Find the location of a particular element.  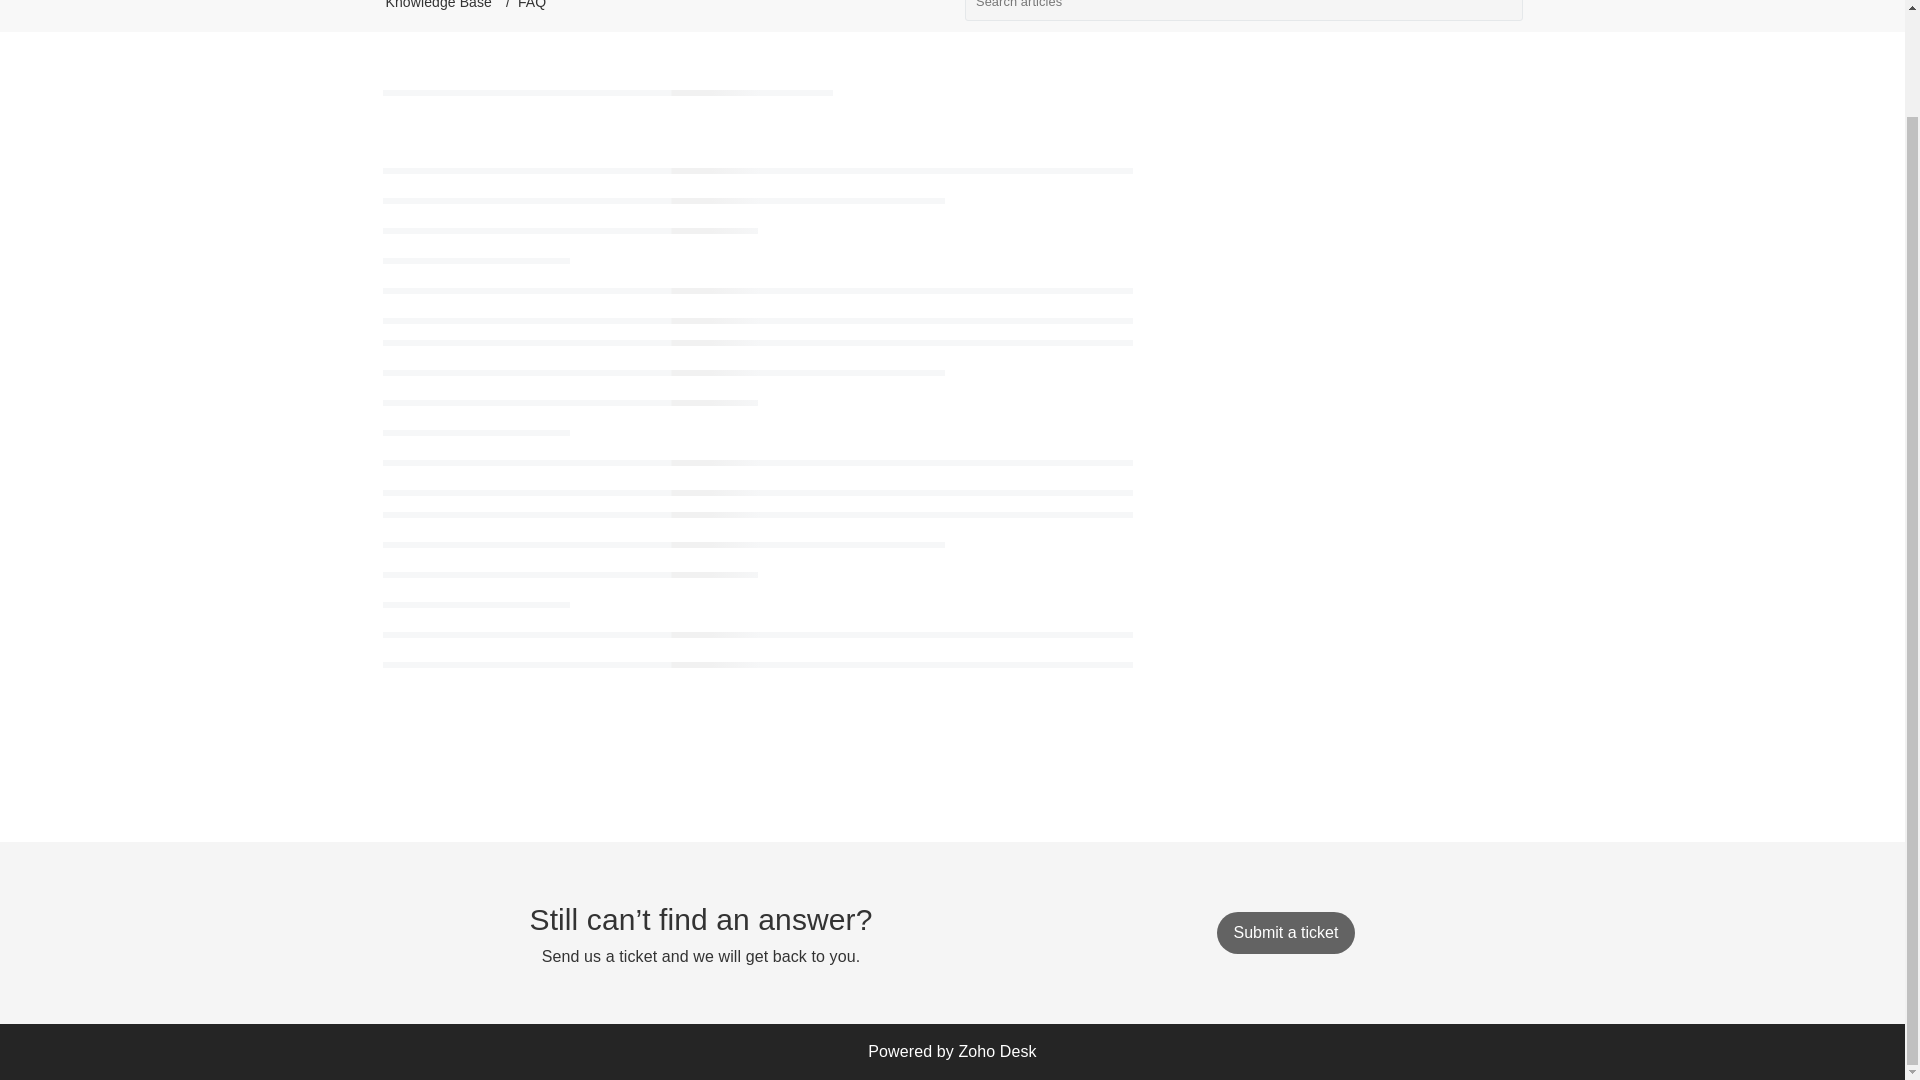

Knowledge Base is located at coordinates (438, 4).